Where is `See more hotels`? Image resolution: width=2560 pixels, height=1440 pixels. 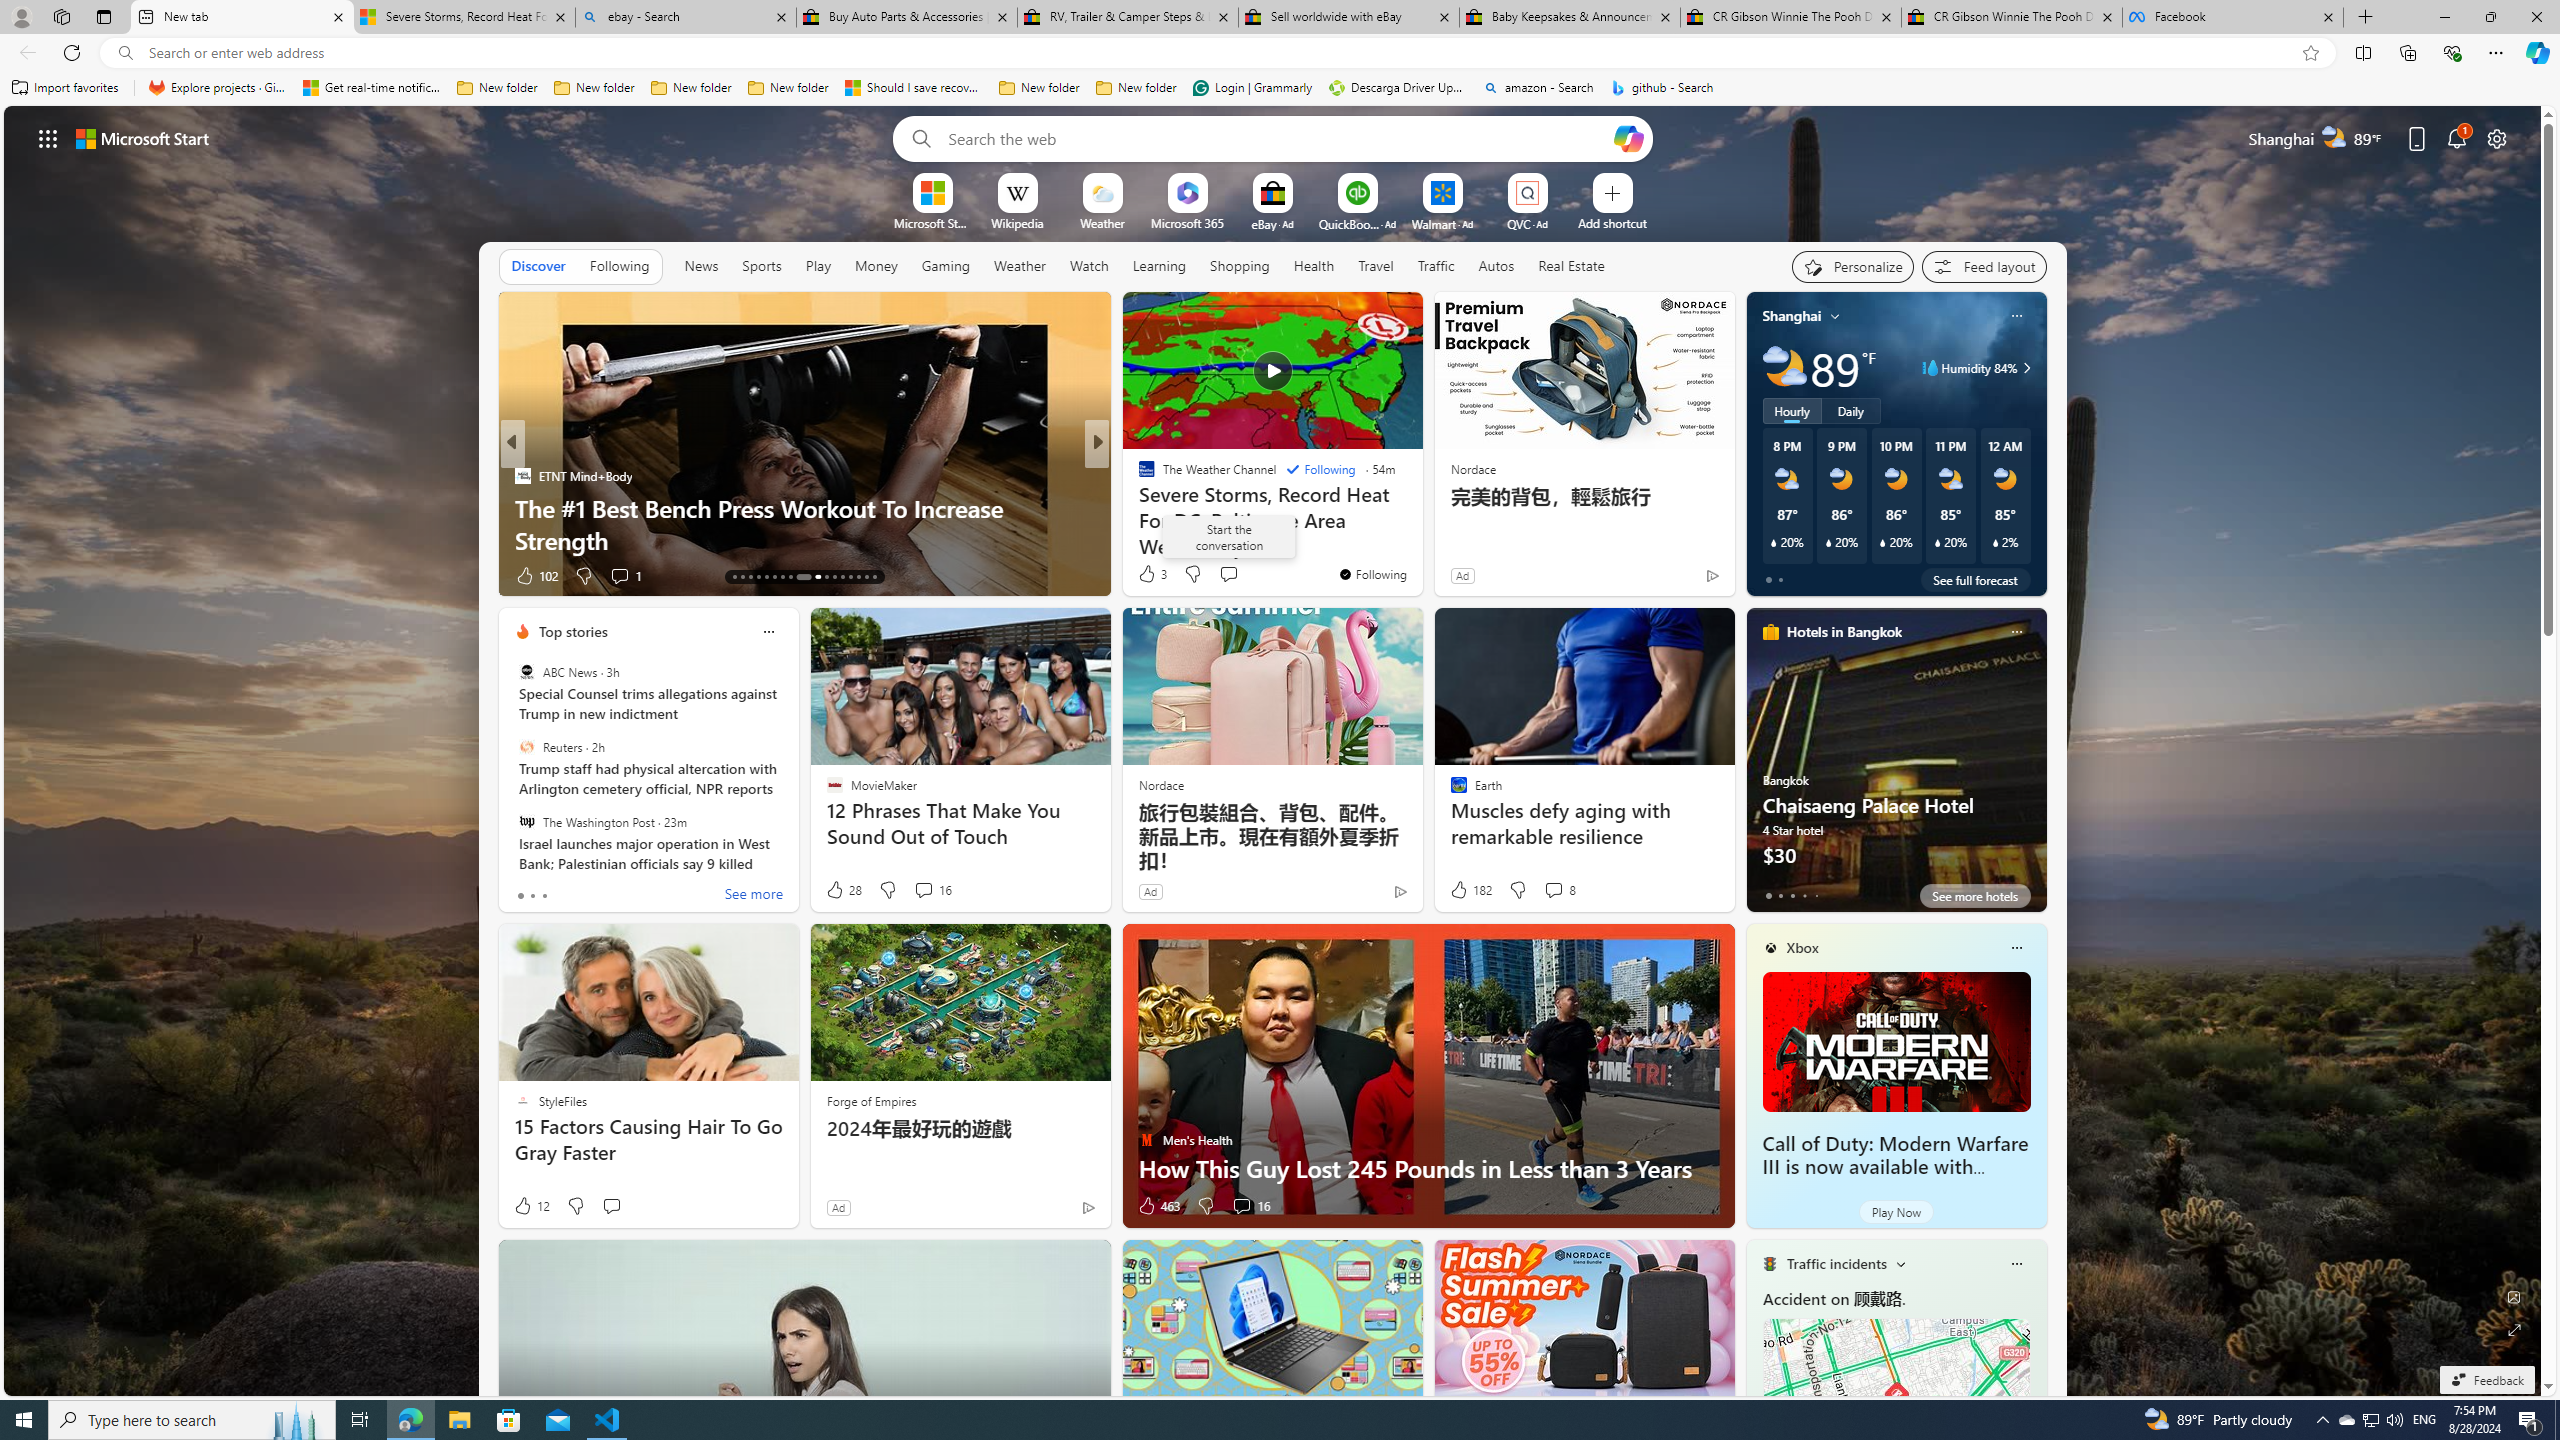 See more hotels is located at coordinates (1975, 896).